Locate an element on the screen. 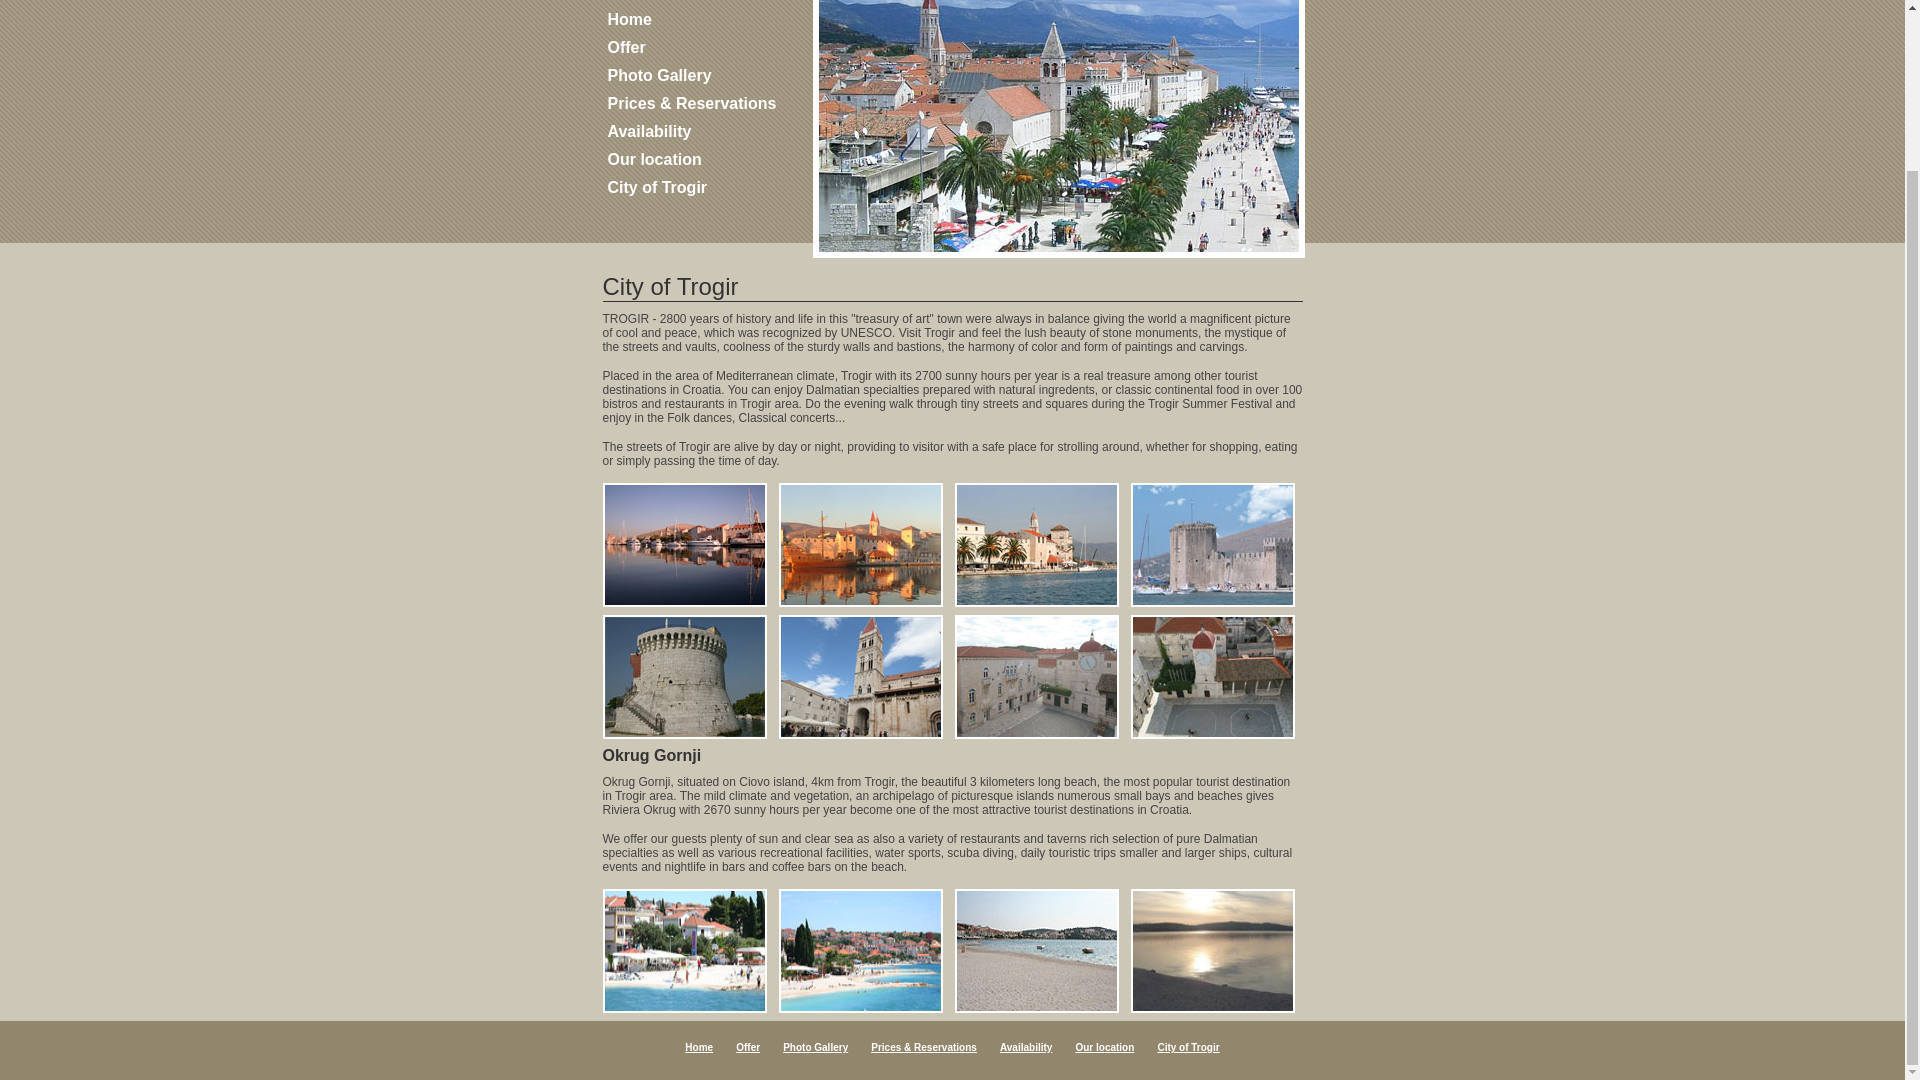 The image size is (1920, 1080). Our location is located at coordinates (1104, 1048).